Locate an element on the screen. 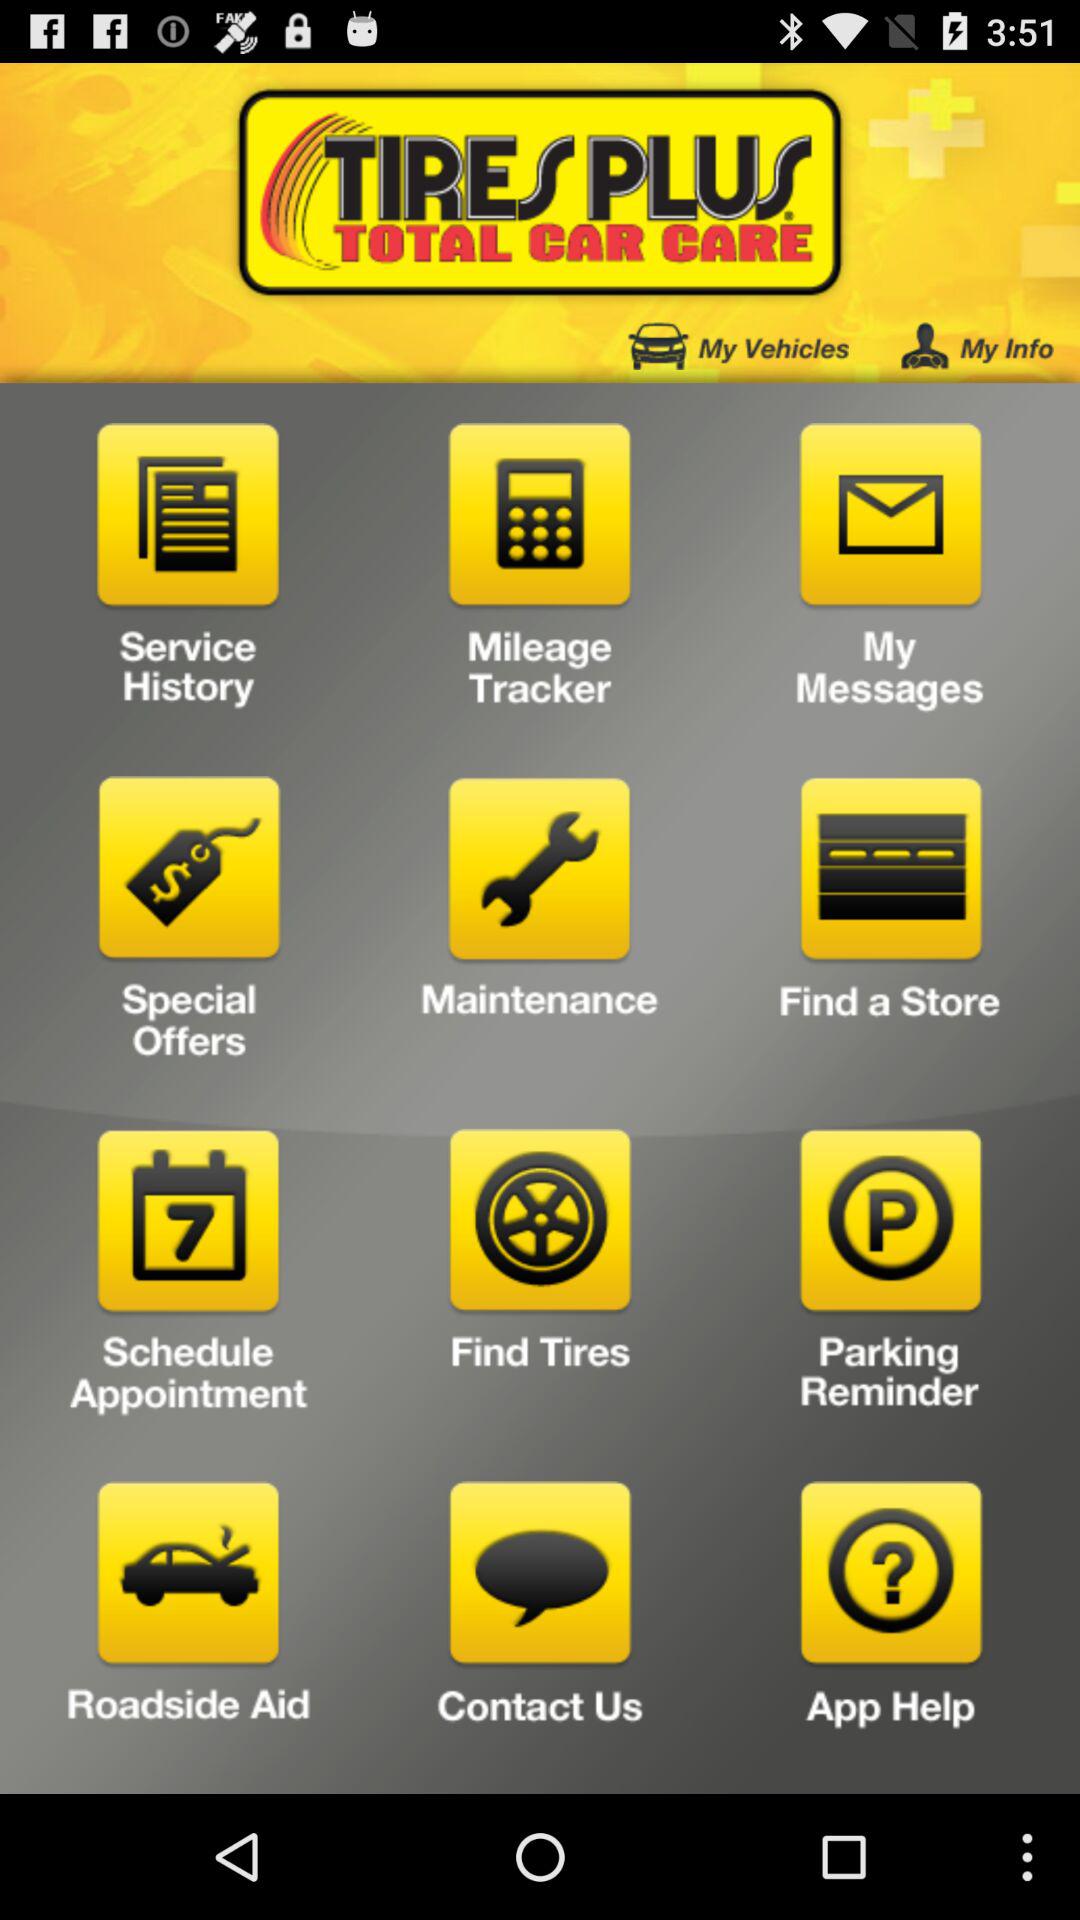 This screenshot has width=1080, height=1920. reminder for the parking is located at coordinates (890, 1278).